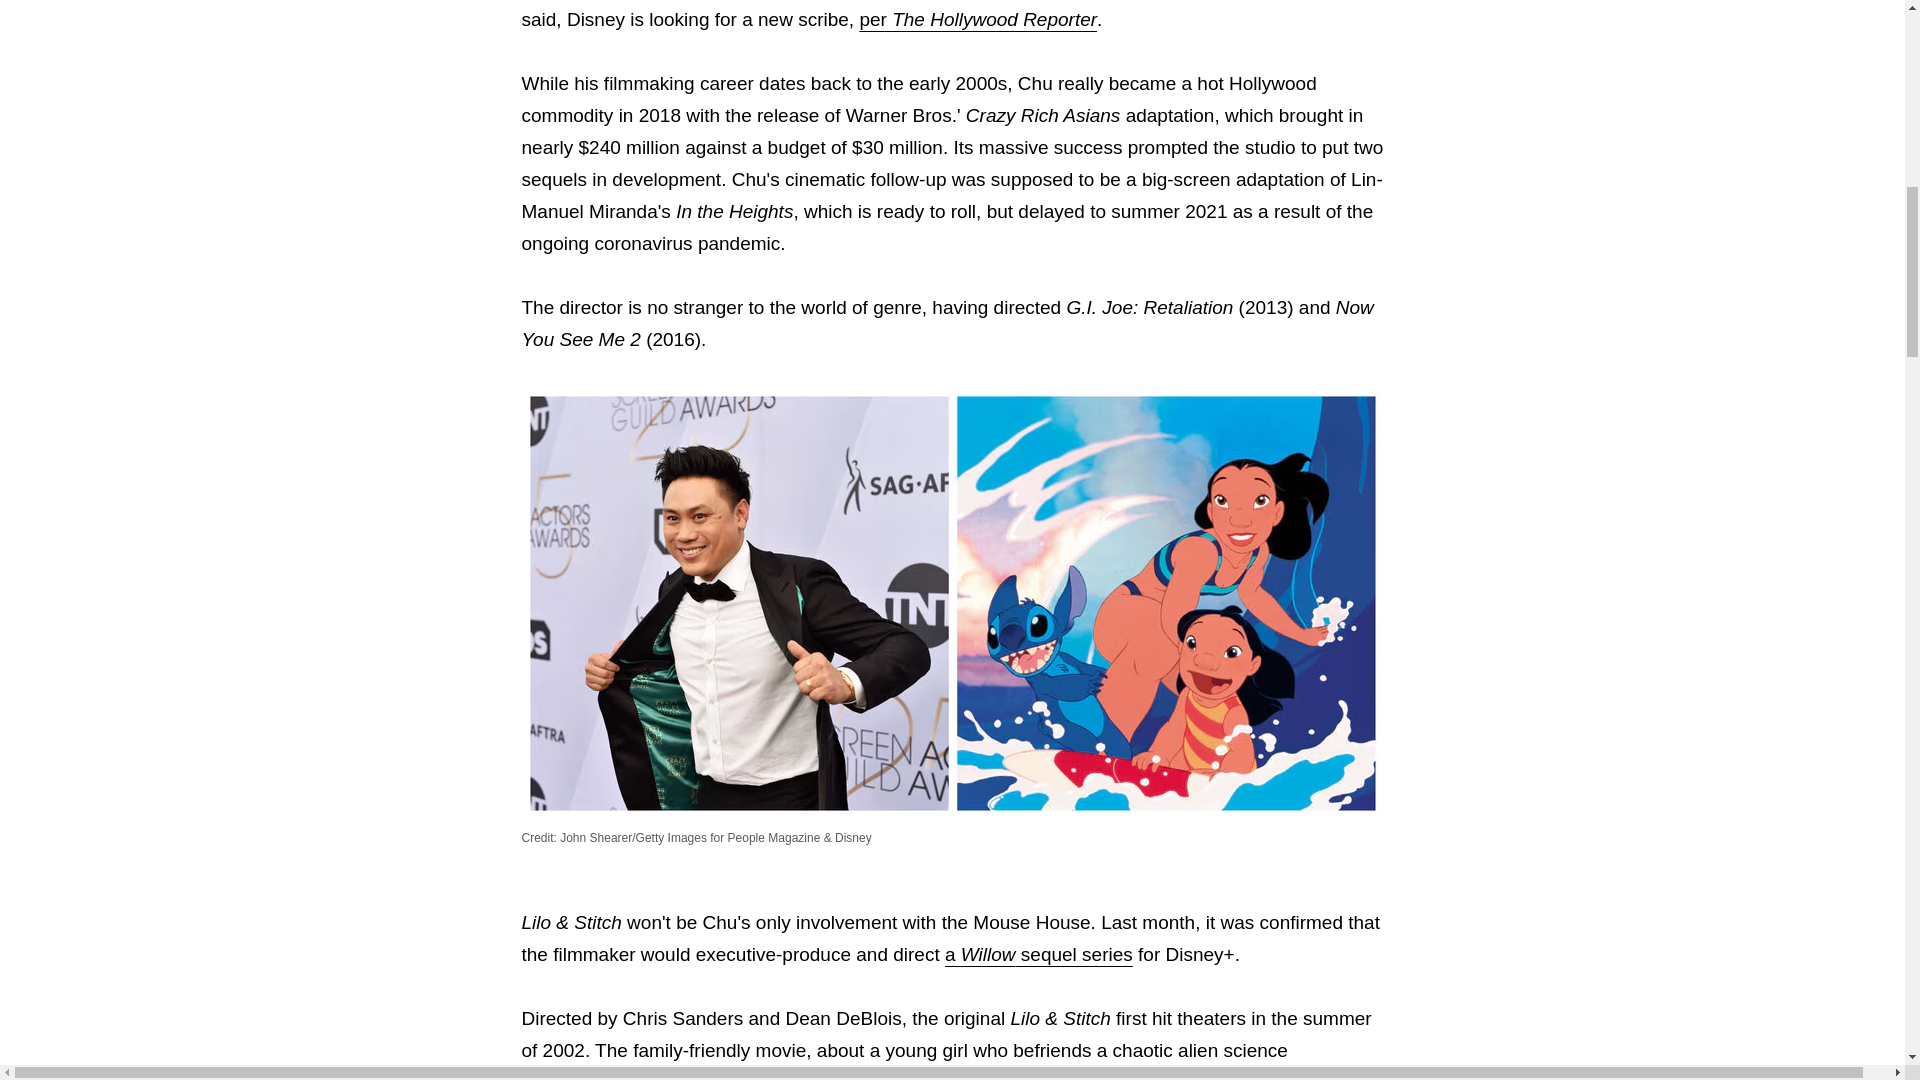 The width and height of the screenshot is (1920, 1080). Describe the element at coordinates (1038, 954) in the screenshot. I see `a Willow sequel series` at that location.